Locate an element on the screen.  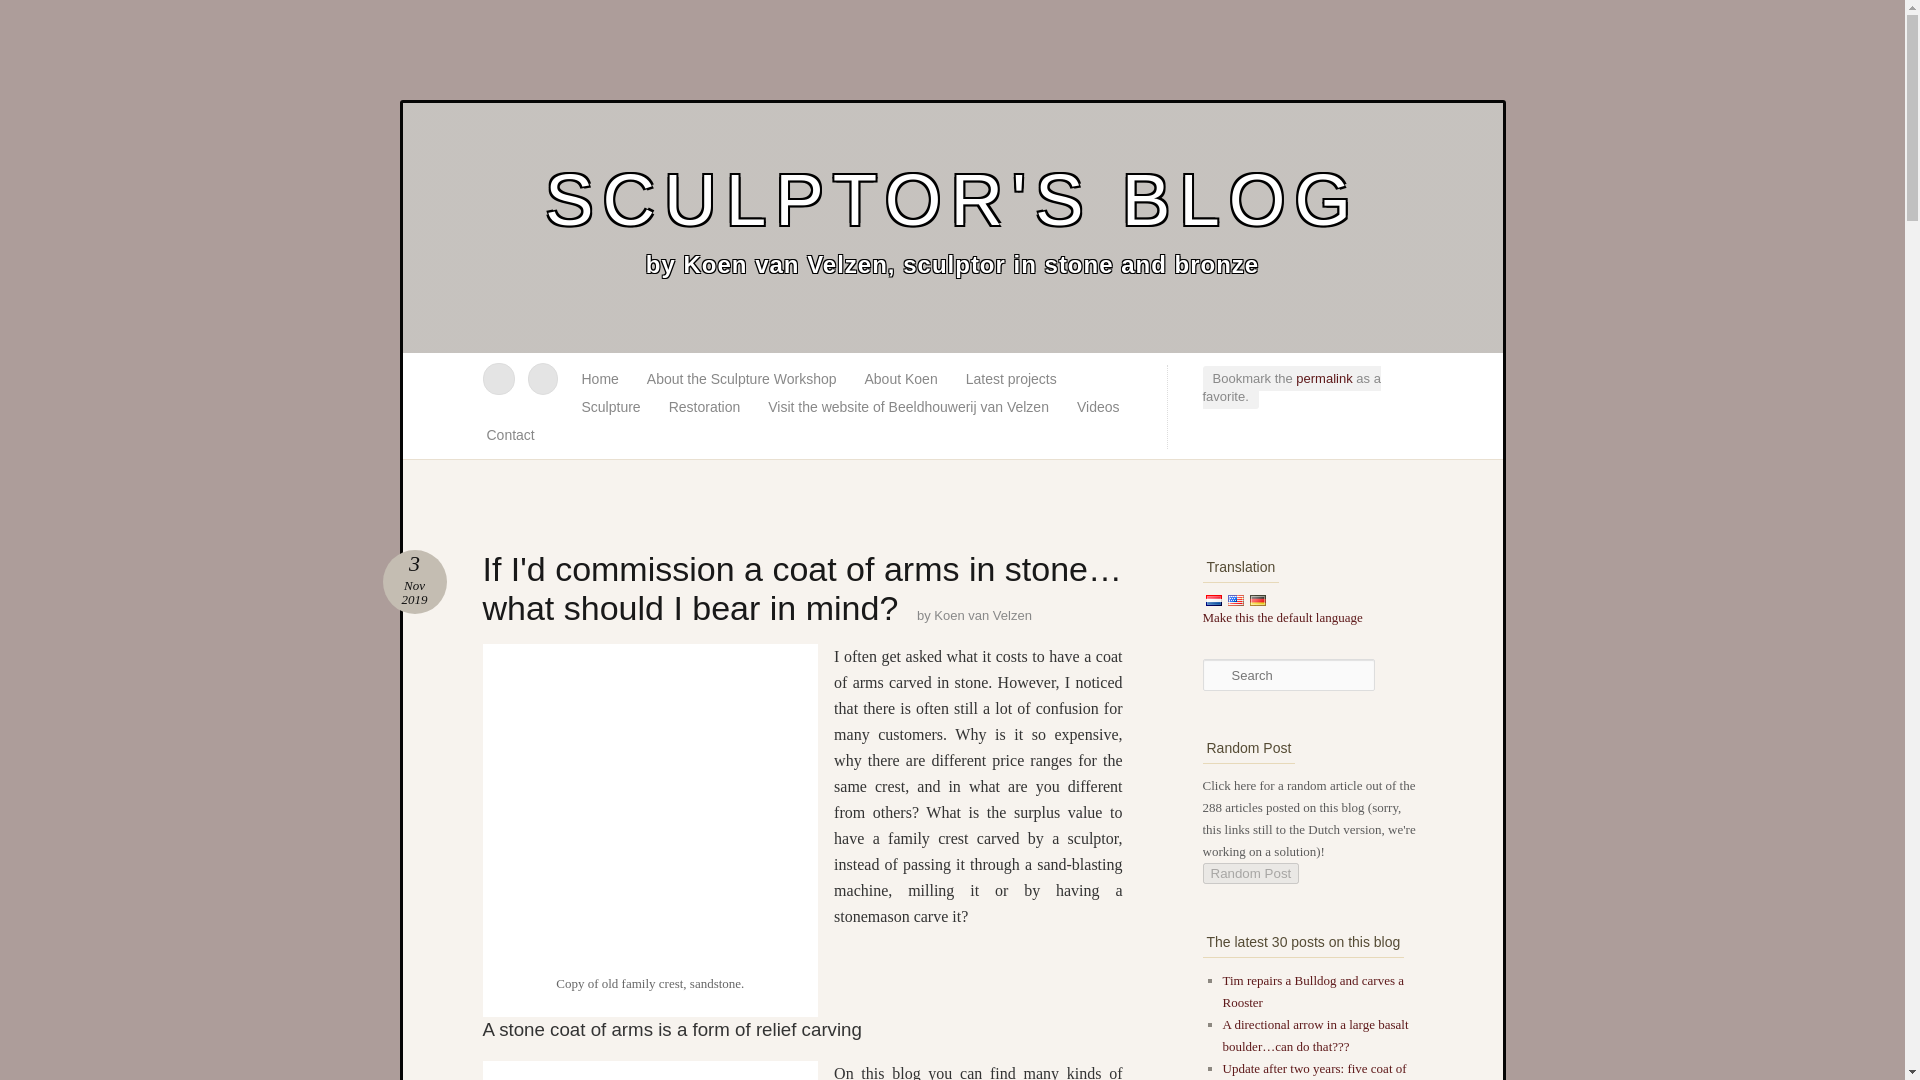
Latest projects is located at coordinates (1012, 379).